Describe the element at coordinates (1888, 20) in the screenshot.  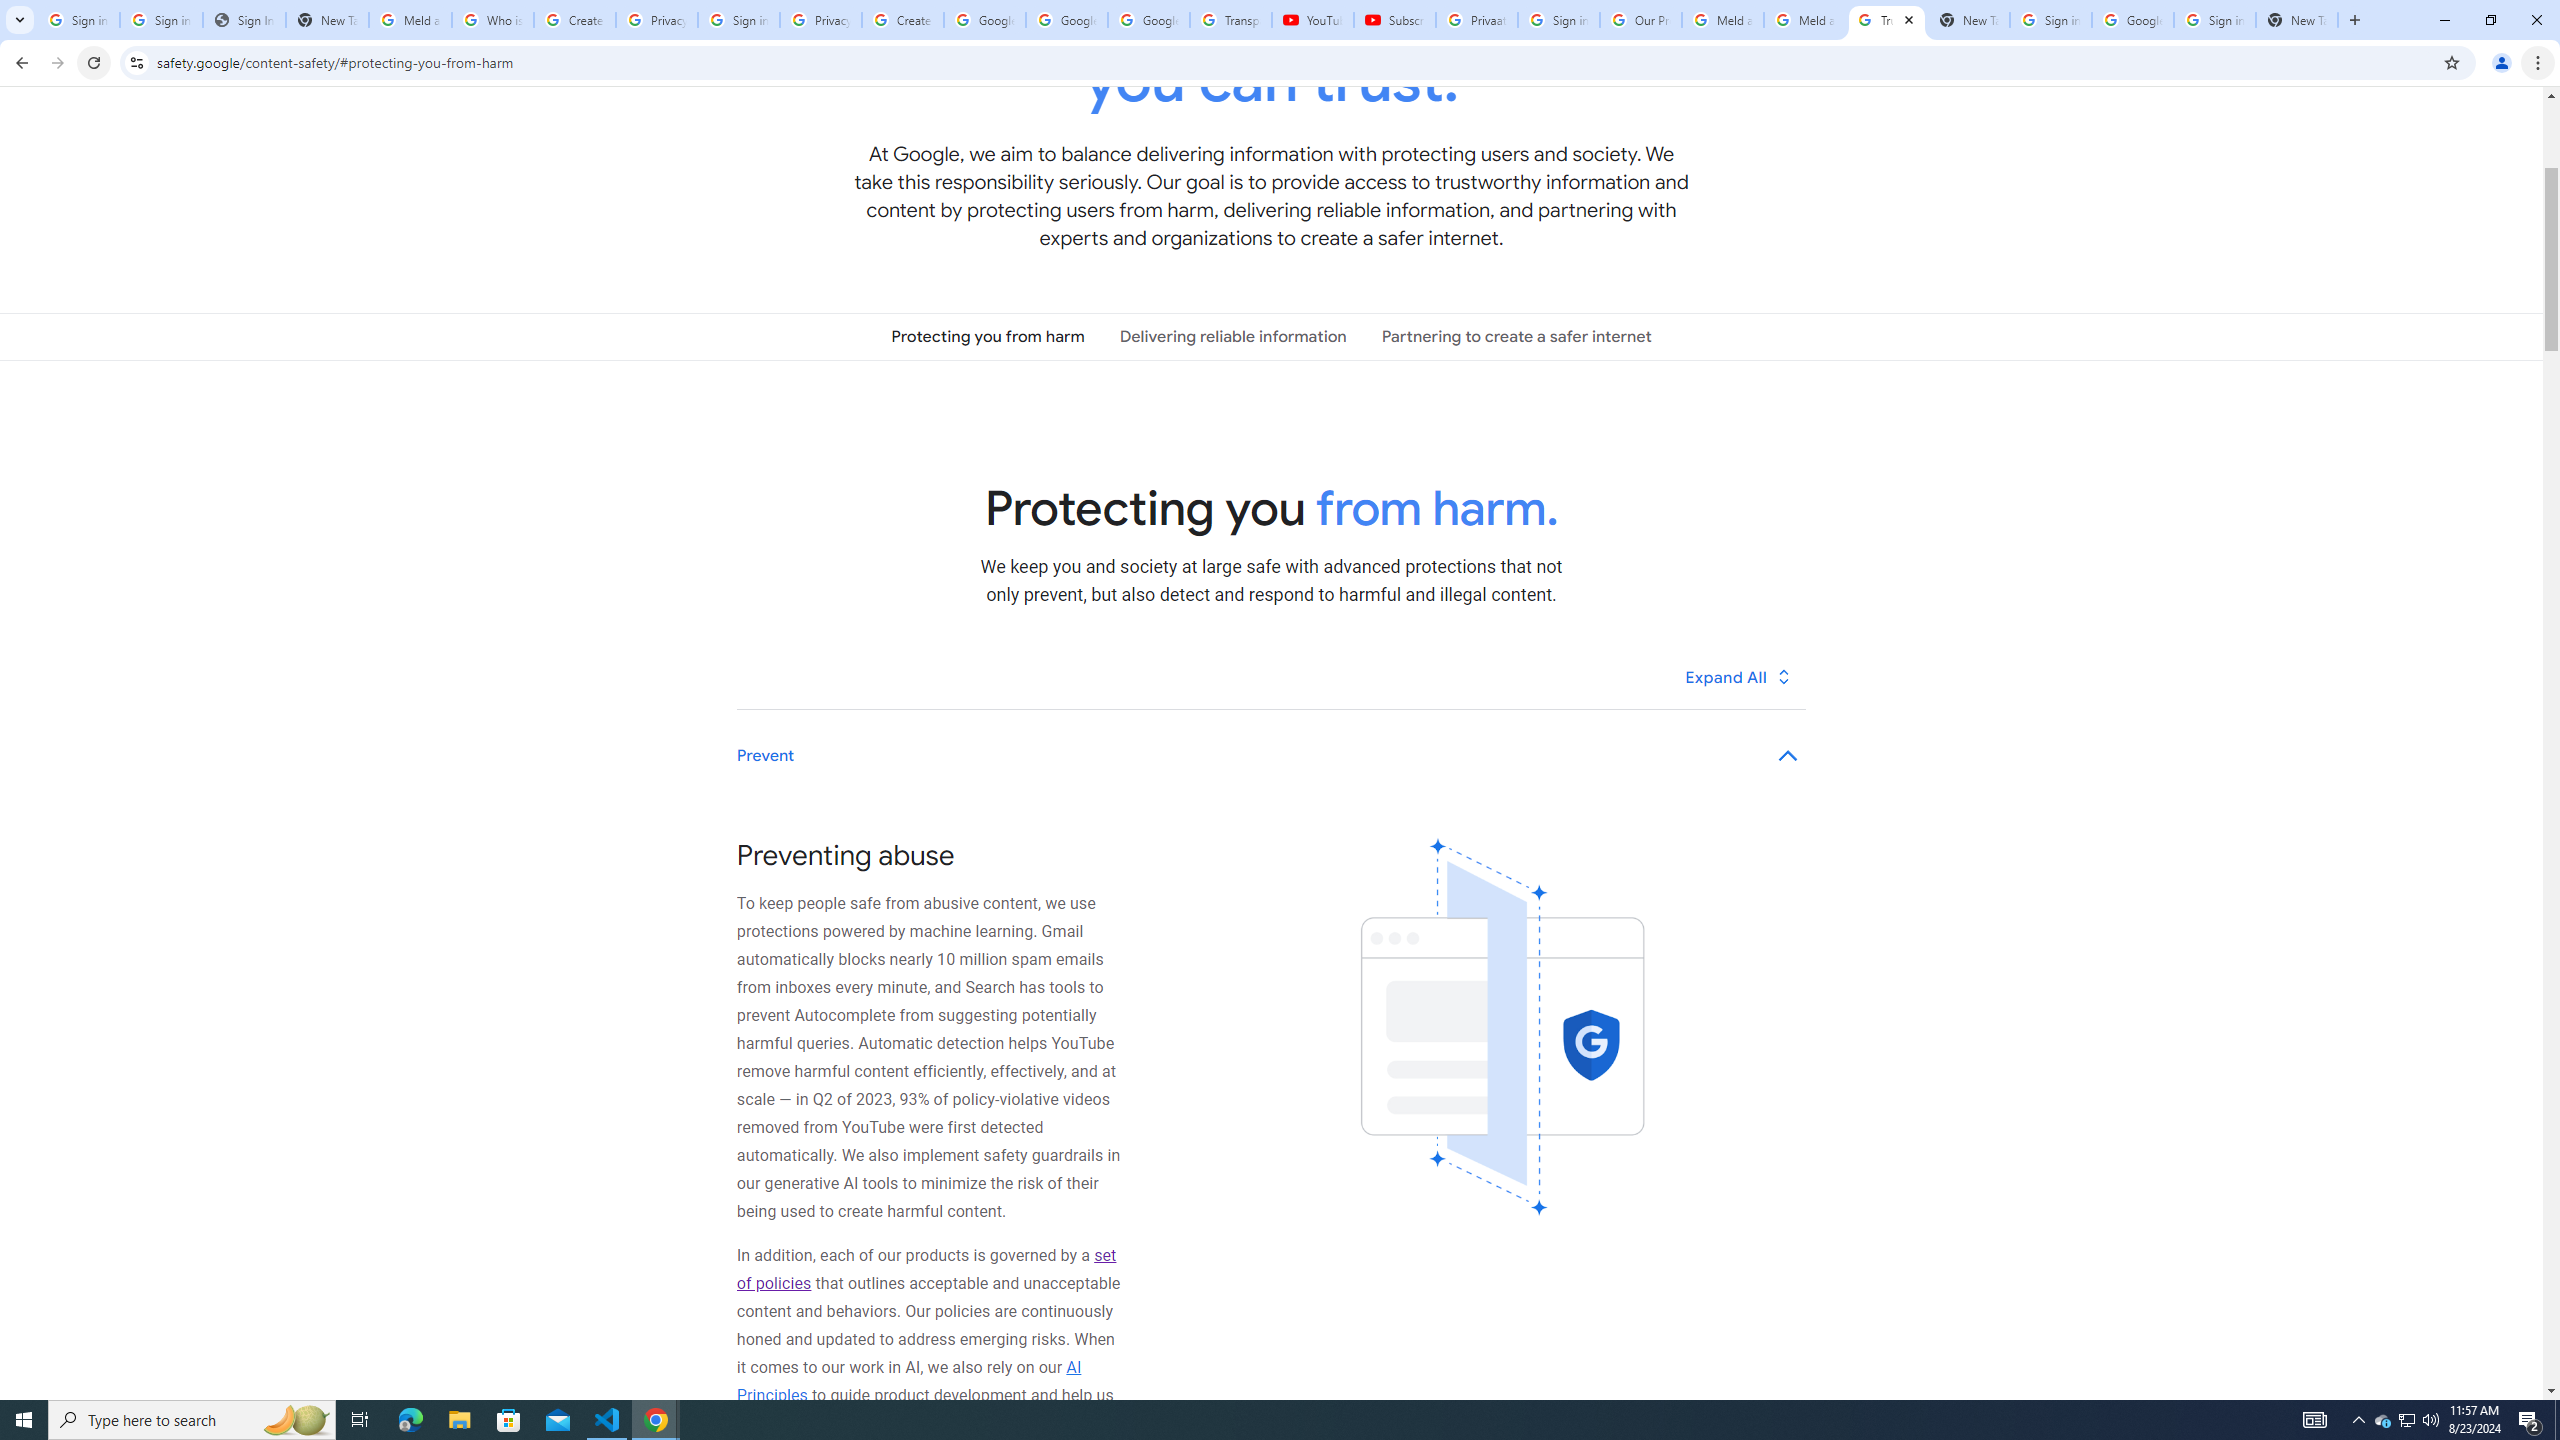
I see `Trusted Information and Content - Google Safety Center` at that location.